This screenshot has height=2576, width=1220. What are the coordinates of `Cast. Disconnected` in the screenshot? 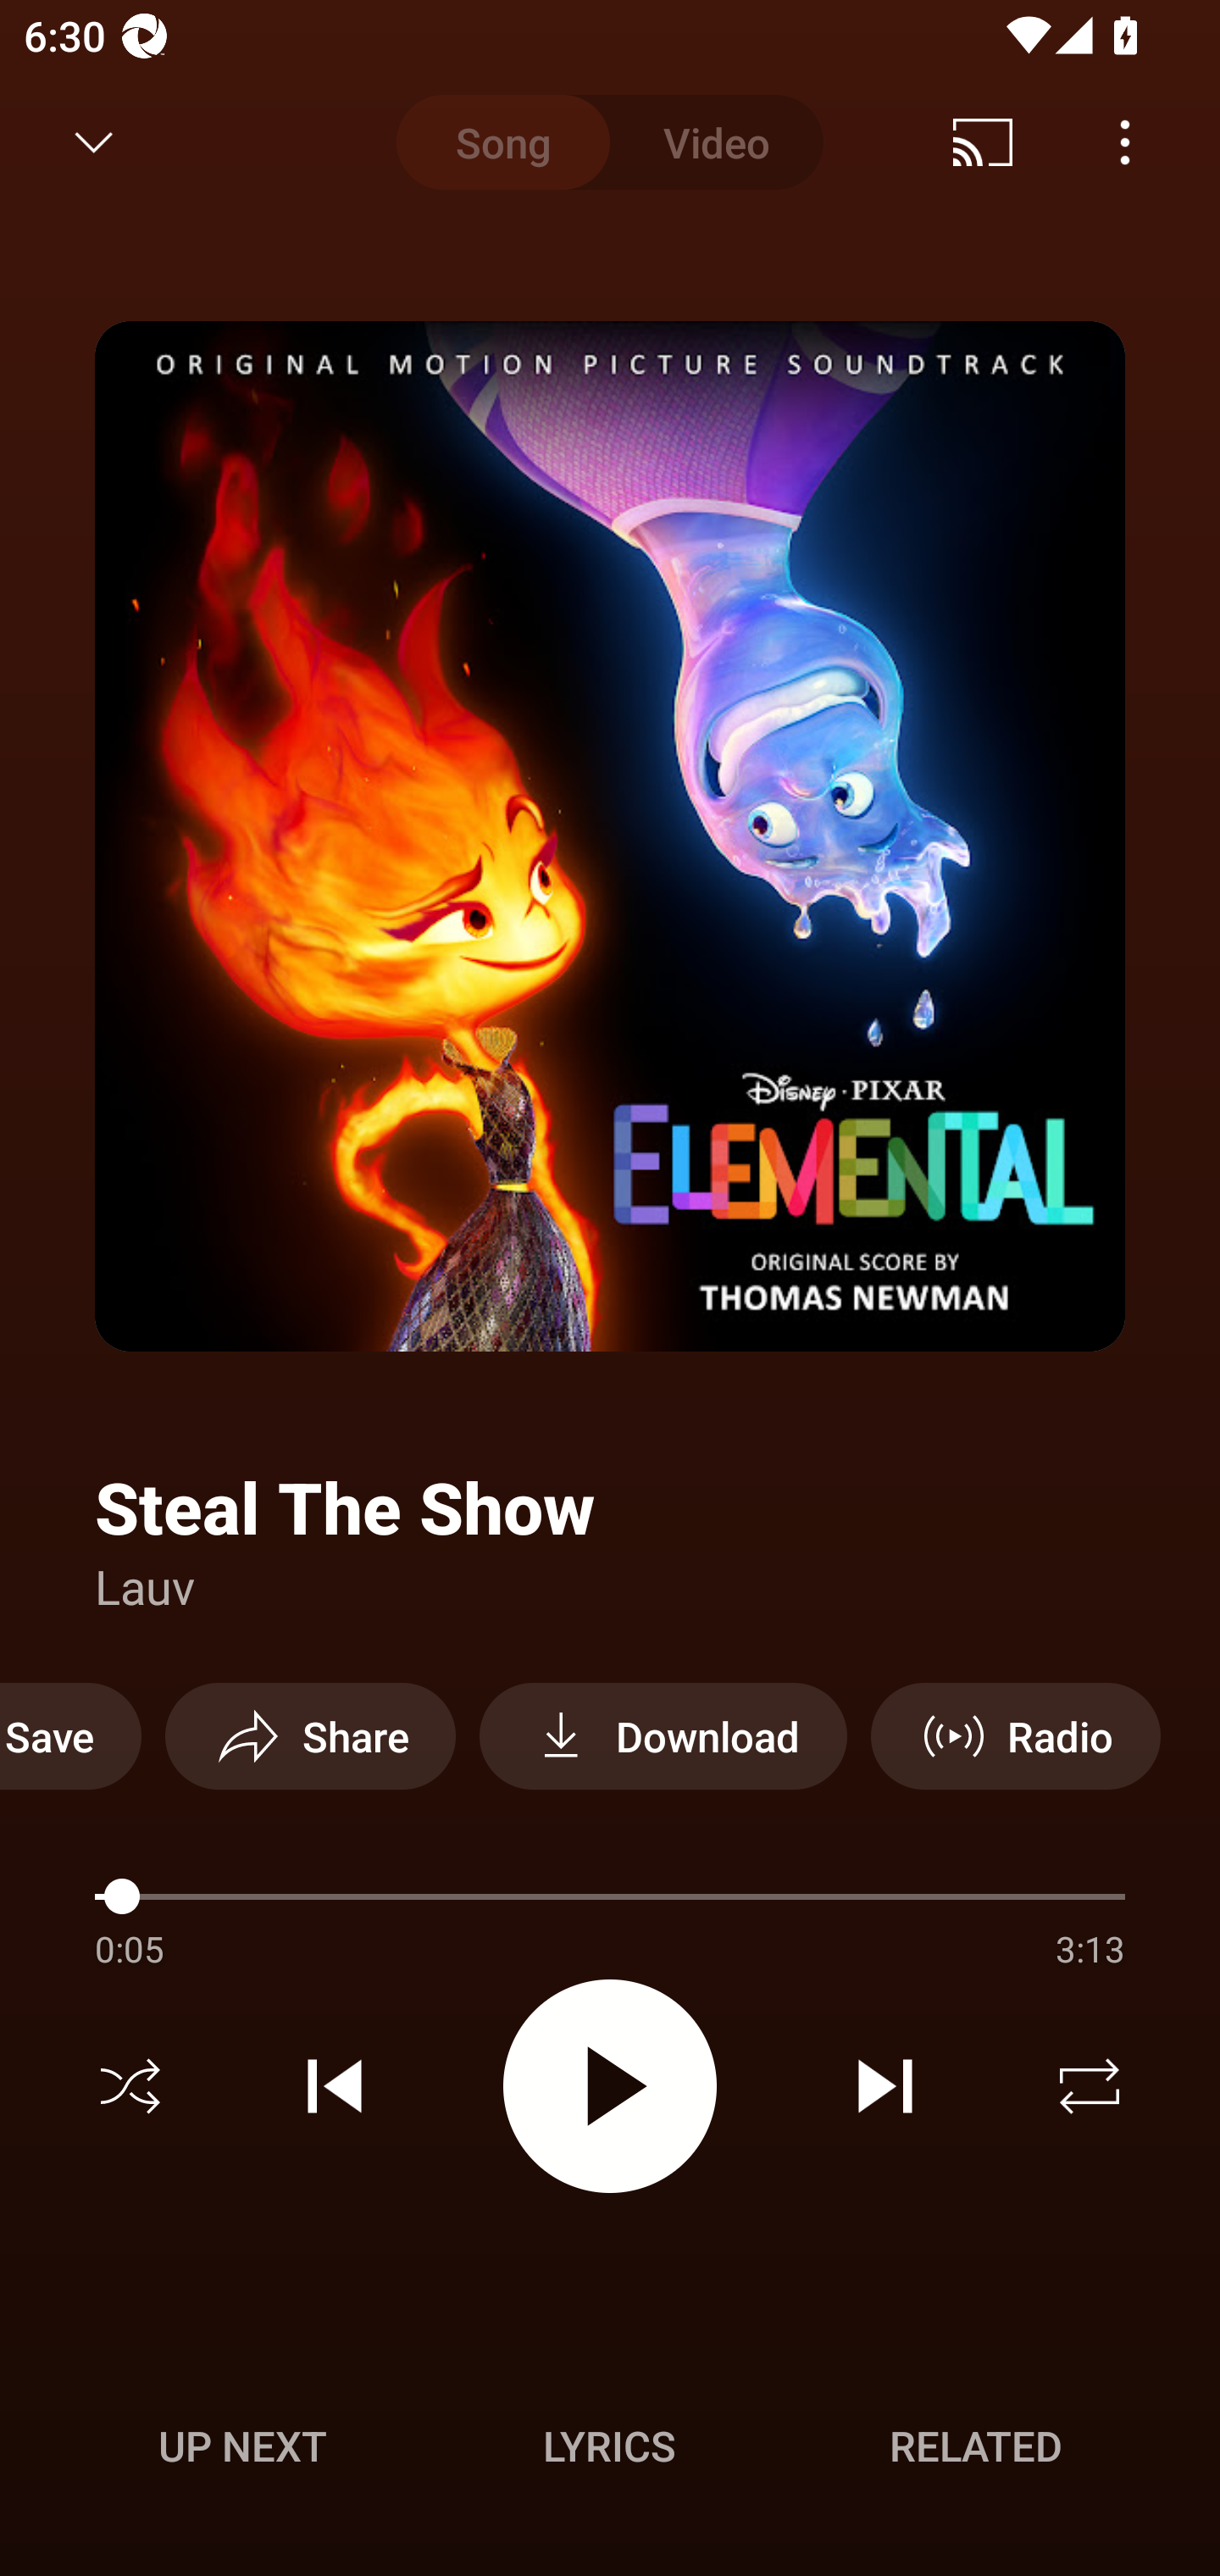 It's located at (983, 142).